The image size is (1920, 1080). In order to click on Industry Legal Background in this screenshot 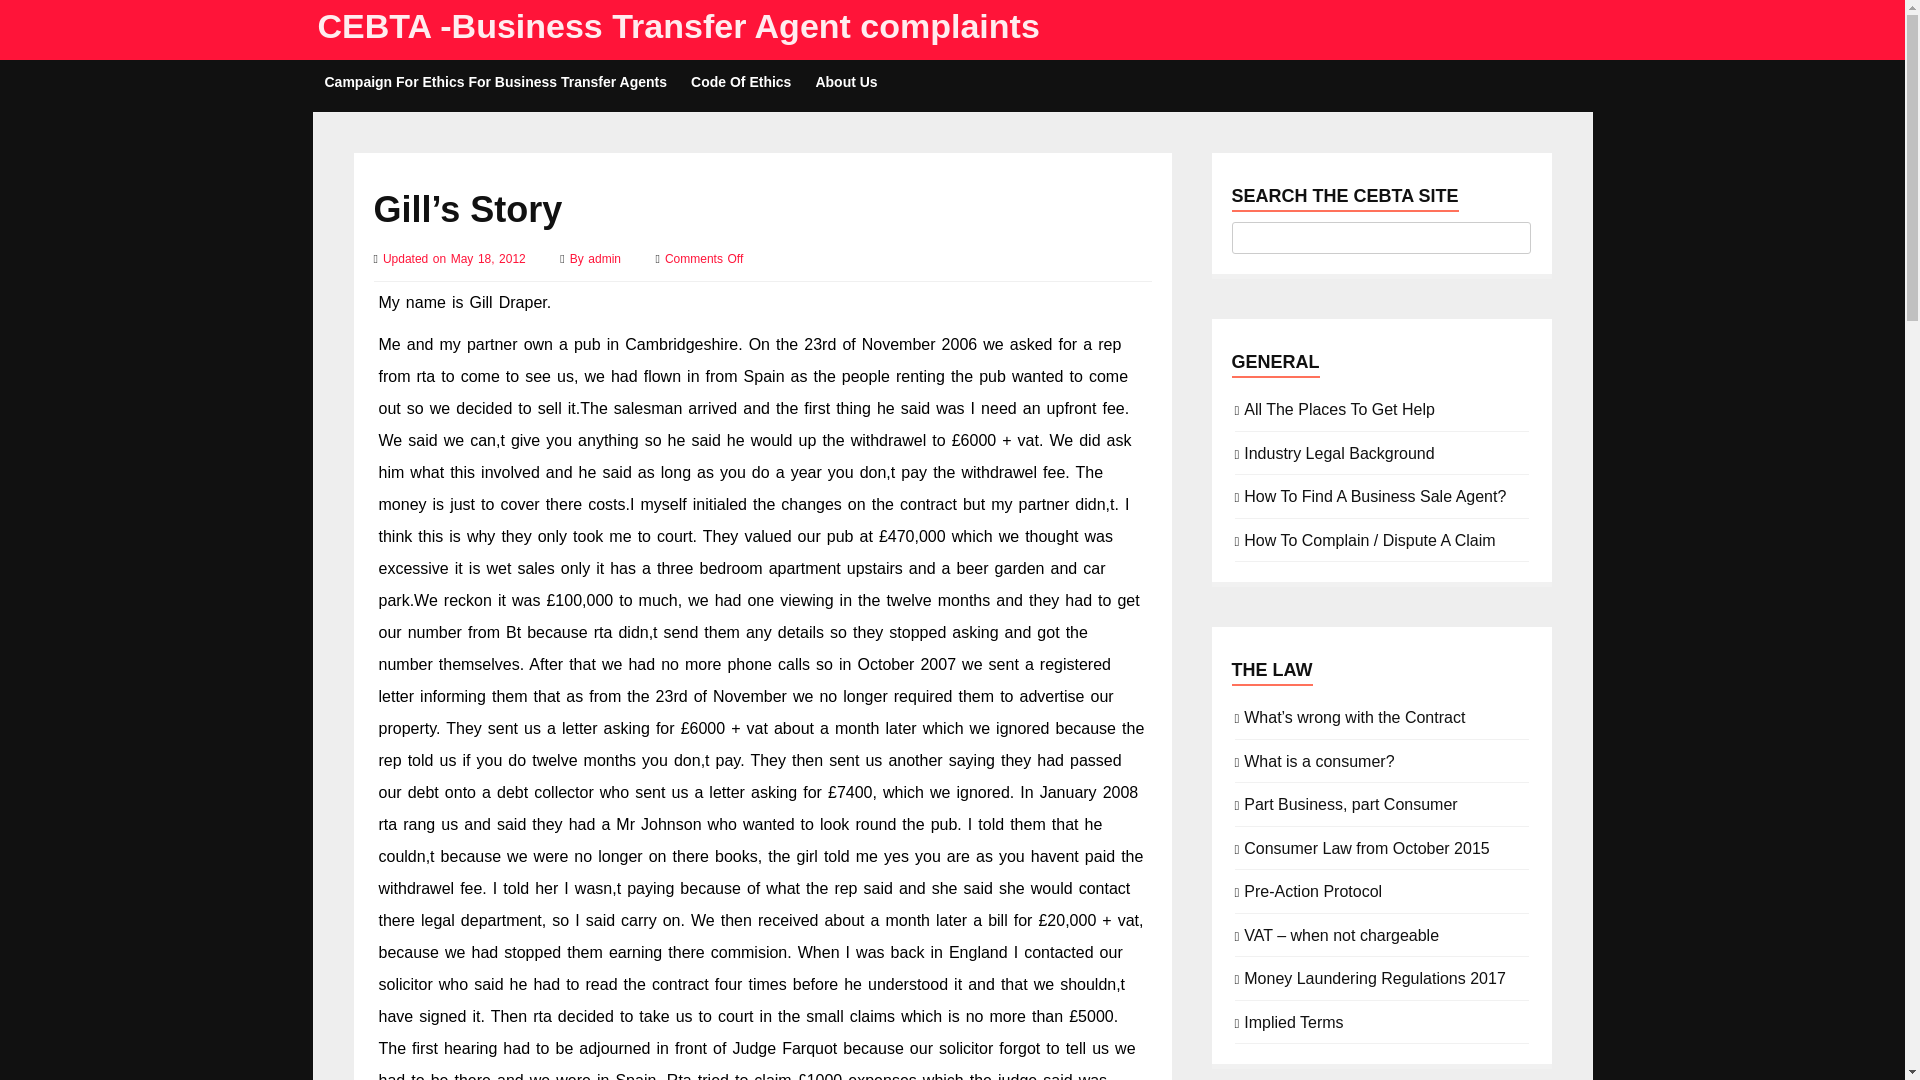, I will do `click(1339, 452)`.